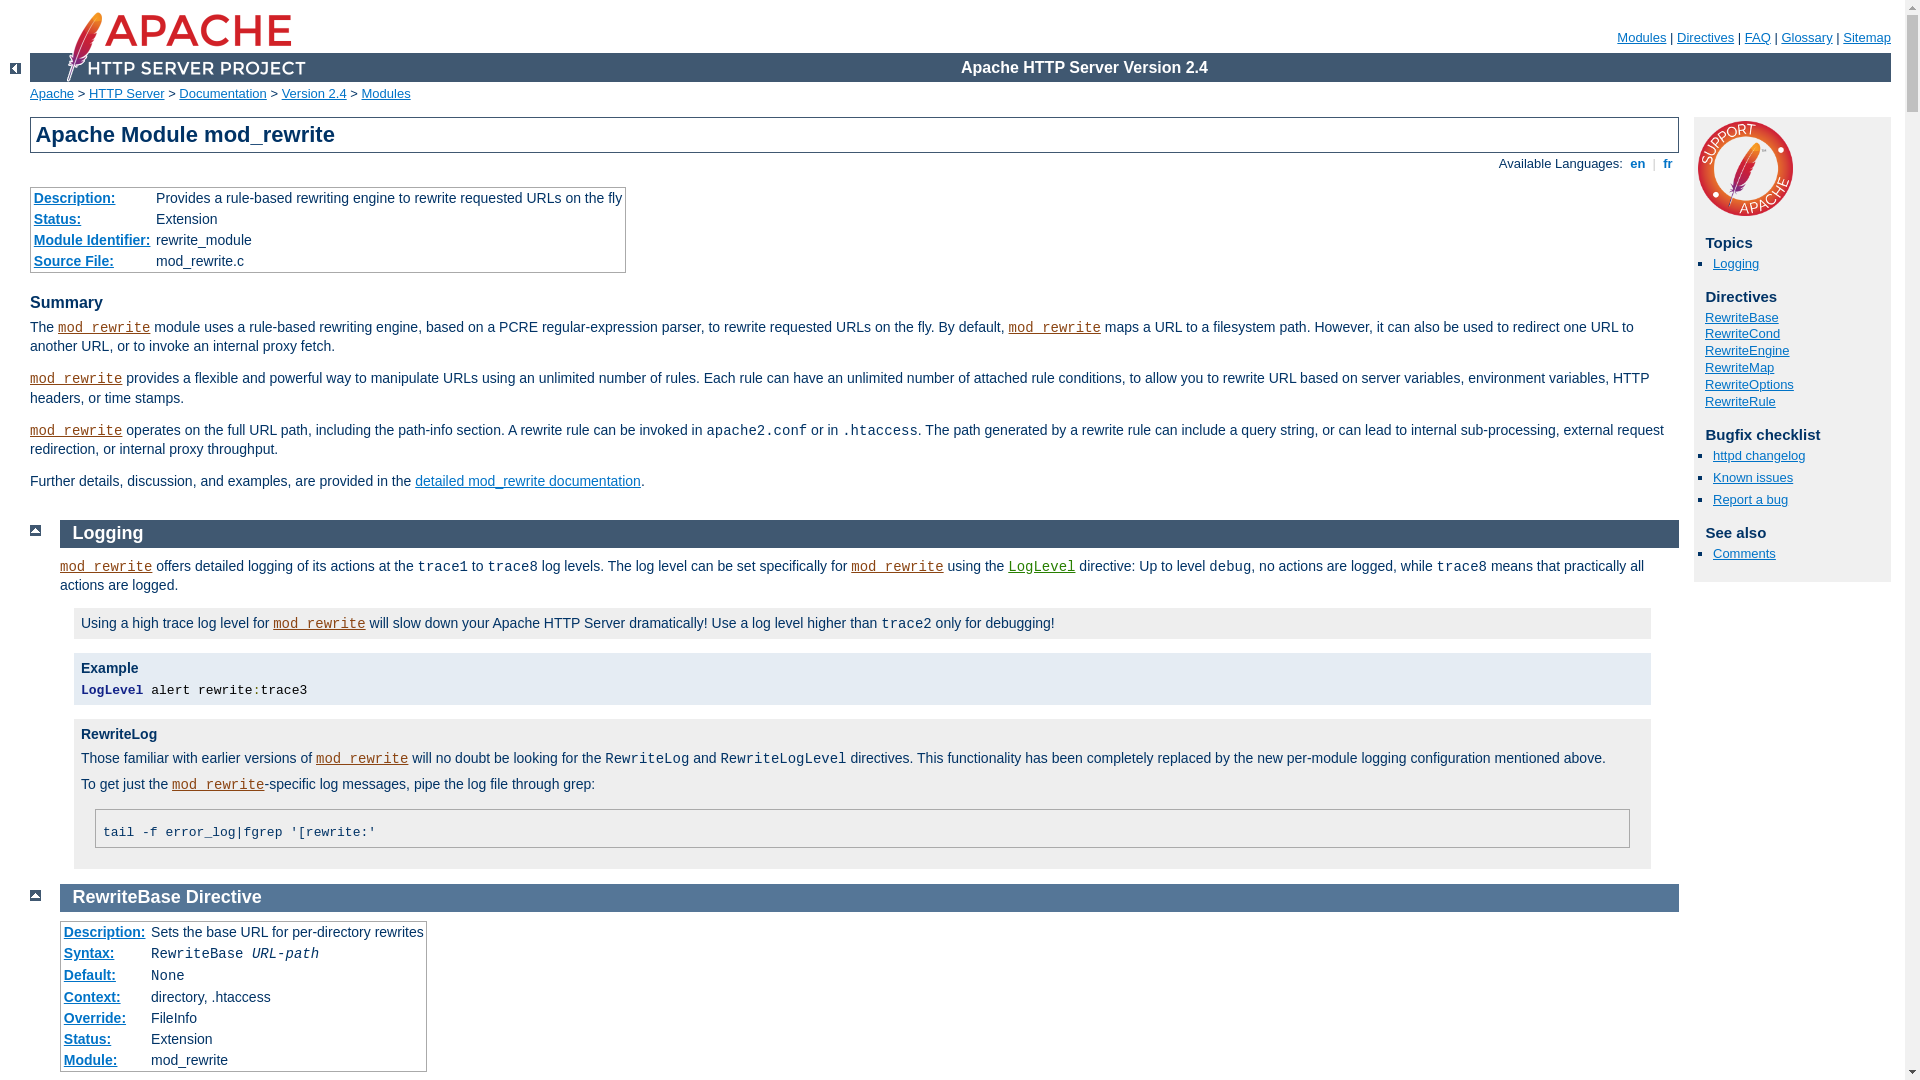 The image size is (1920, 1080). What do you see at coordinates (74, 261) in the screenshot?
I see `Source File:` at bounding box center [74, 261].